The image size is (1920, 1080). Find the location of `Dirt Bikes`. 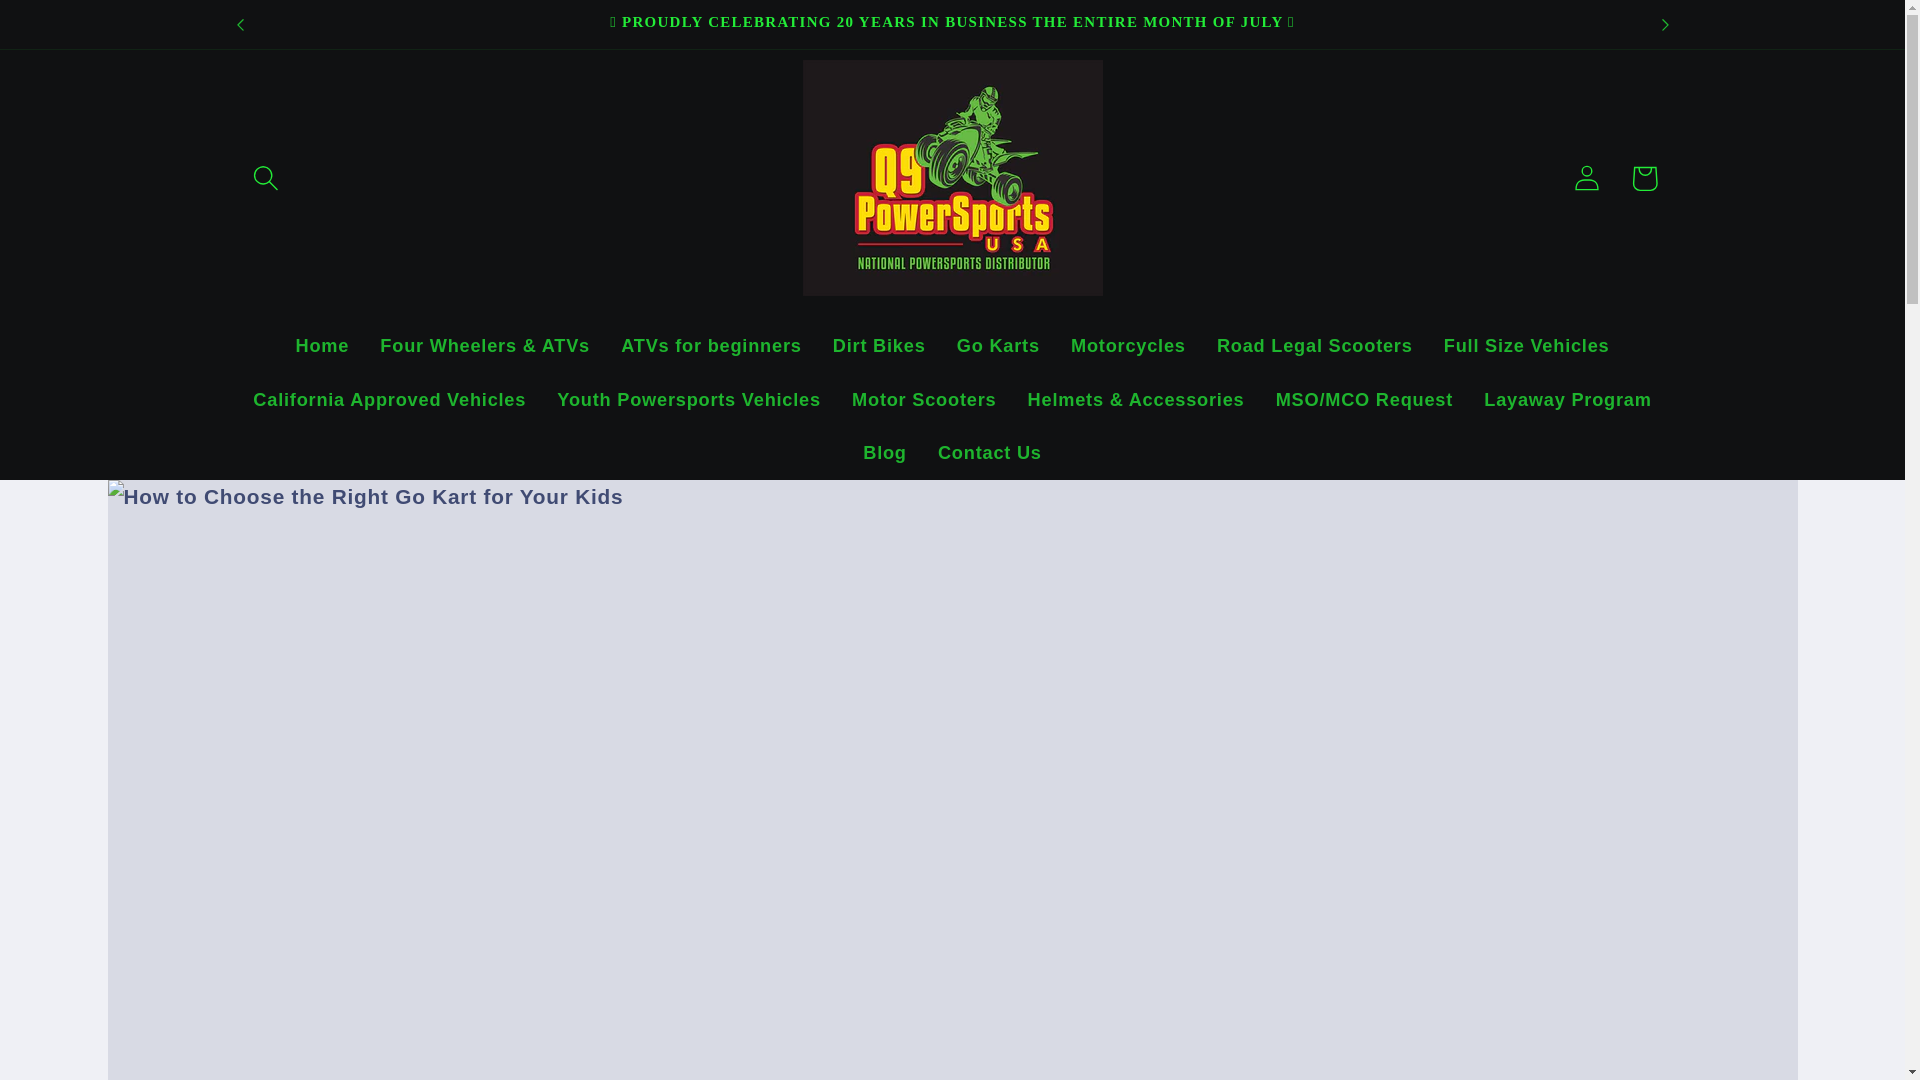

Dirt Bikes is located at coordinates (878, 346).